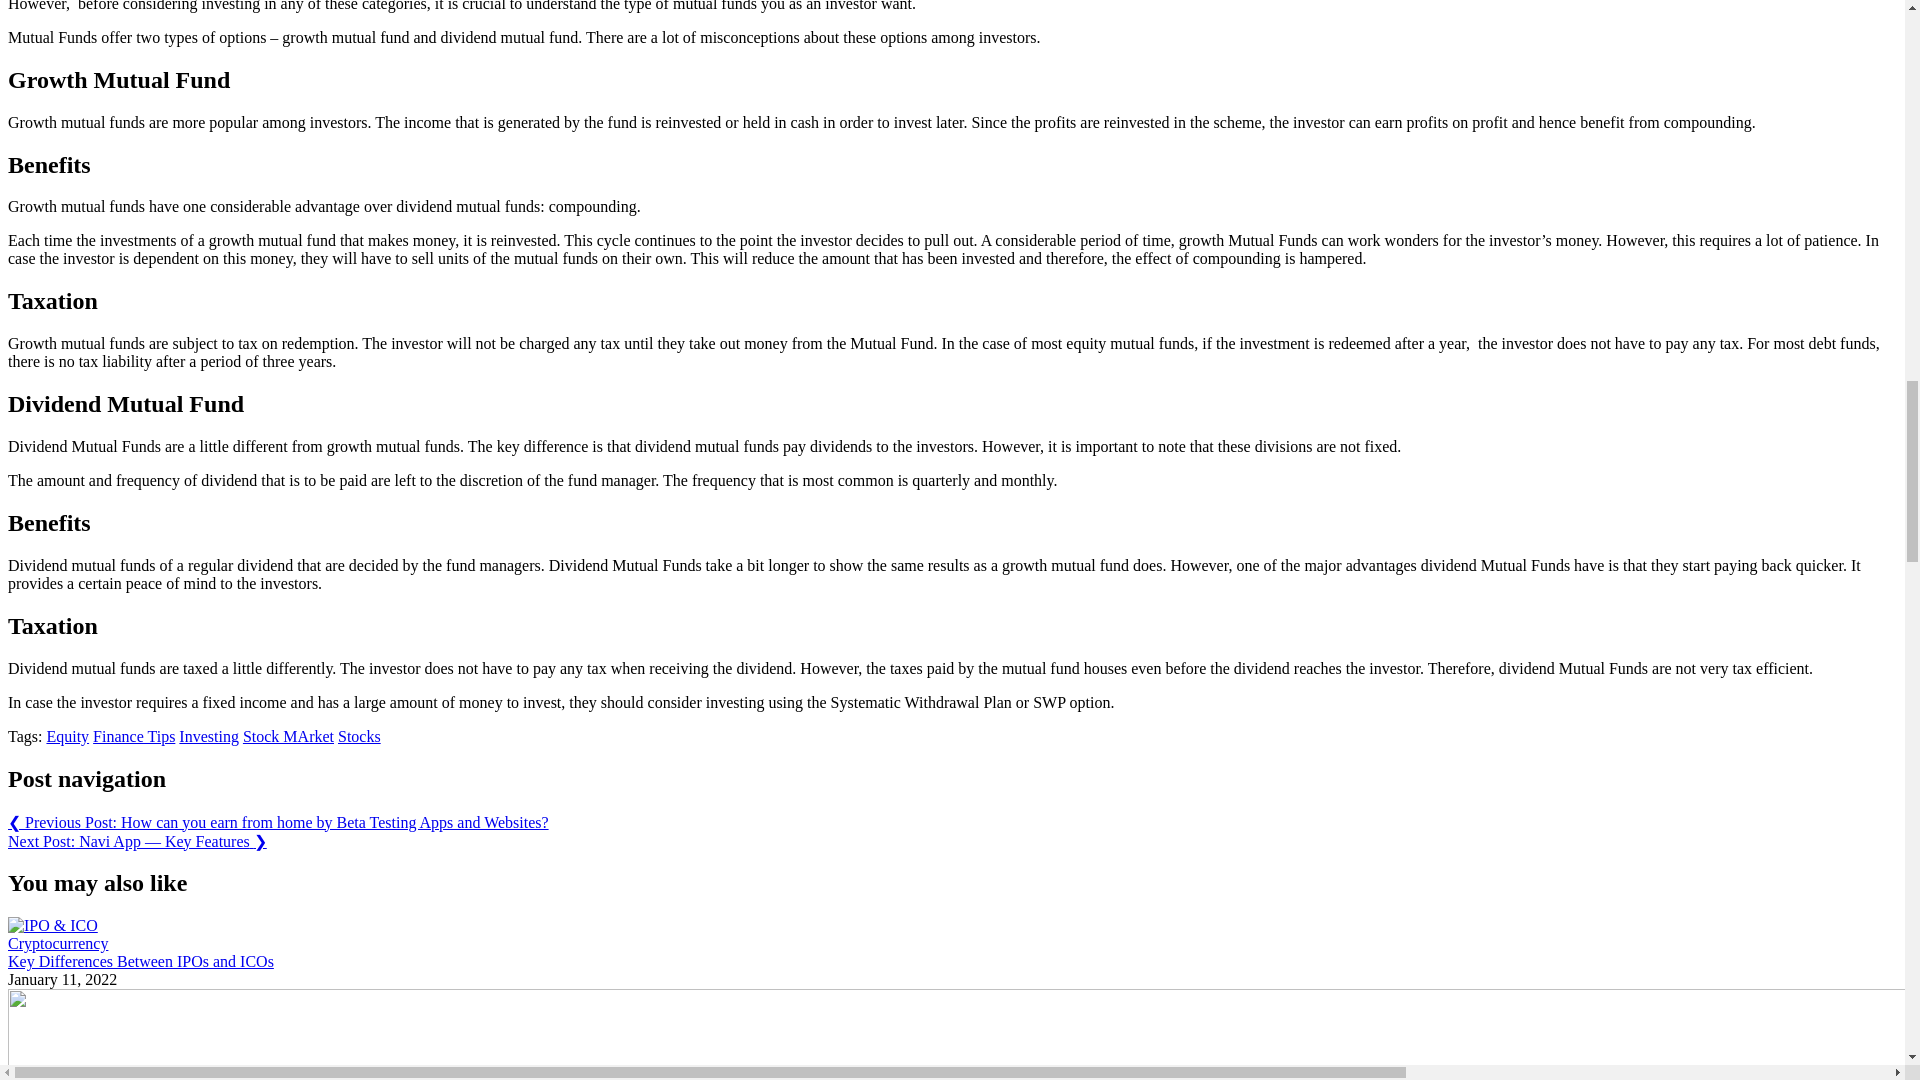  Describe the element at coordinates (358, 736) in the screenshot. I see `Stocks` at that location.